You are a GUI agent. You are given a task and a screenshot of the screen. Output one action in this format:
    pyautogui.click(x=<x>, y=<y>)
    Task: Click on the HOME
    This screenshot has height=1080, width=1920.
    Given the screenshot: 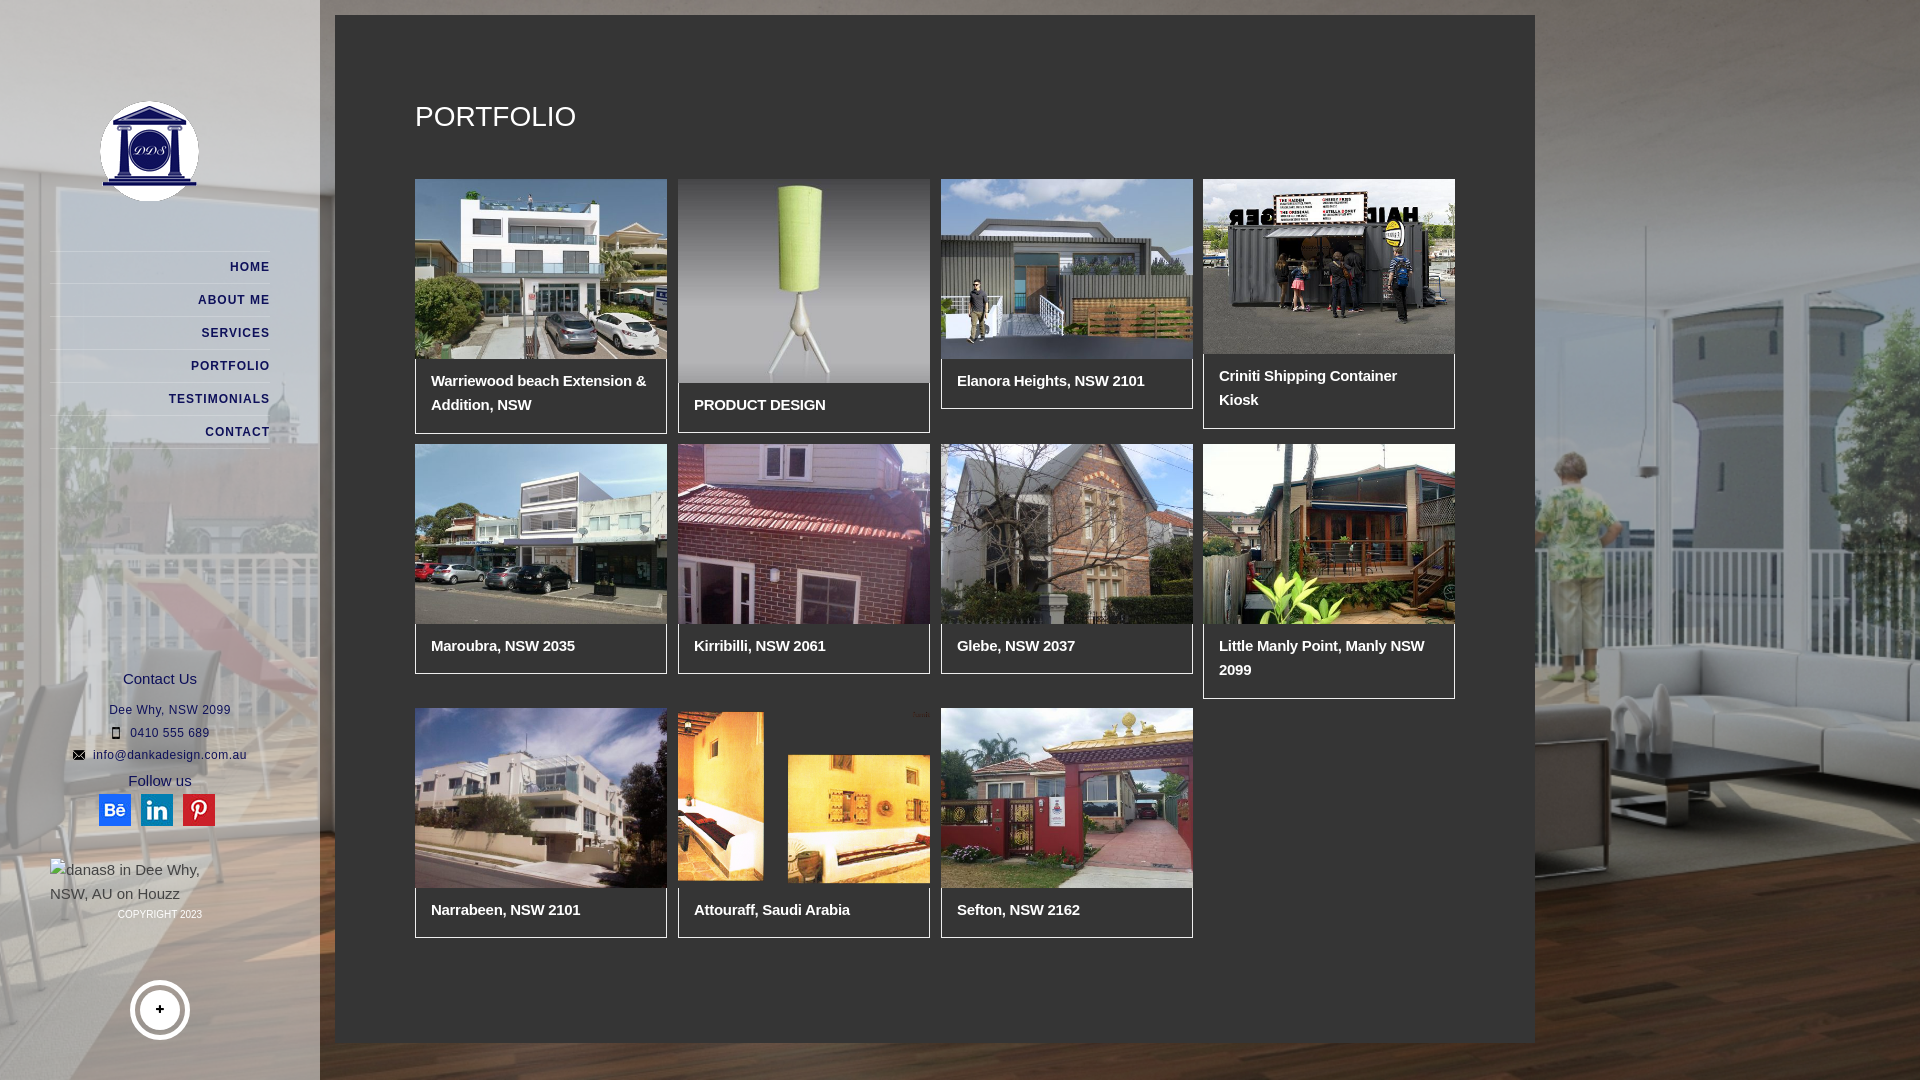 What is the action you would take?
    pyautogui.click(x=160, y=268)
    